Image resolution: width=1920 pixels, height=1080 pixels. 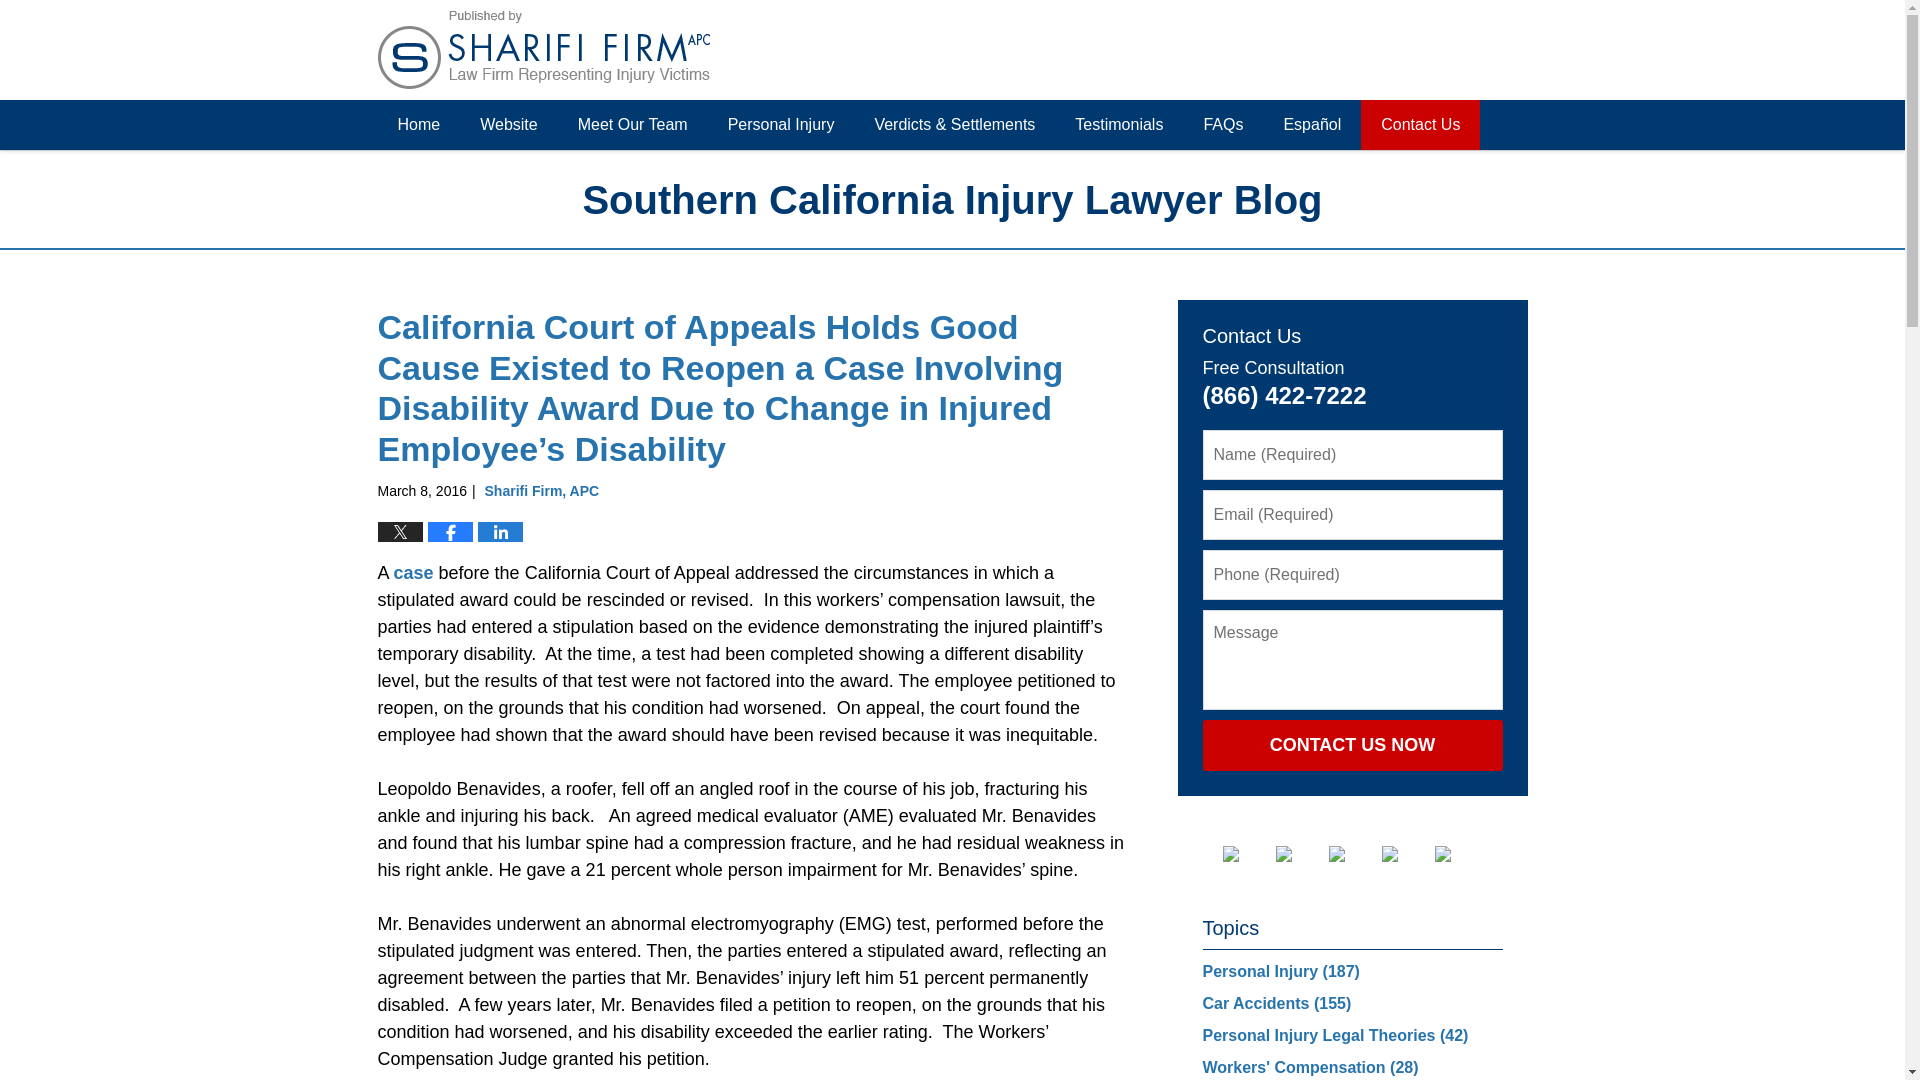 I want to click on Sharifi Firm, APC, so click(x=542, y=490).